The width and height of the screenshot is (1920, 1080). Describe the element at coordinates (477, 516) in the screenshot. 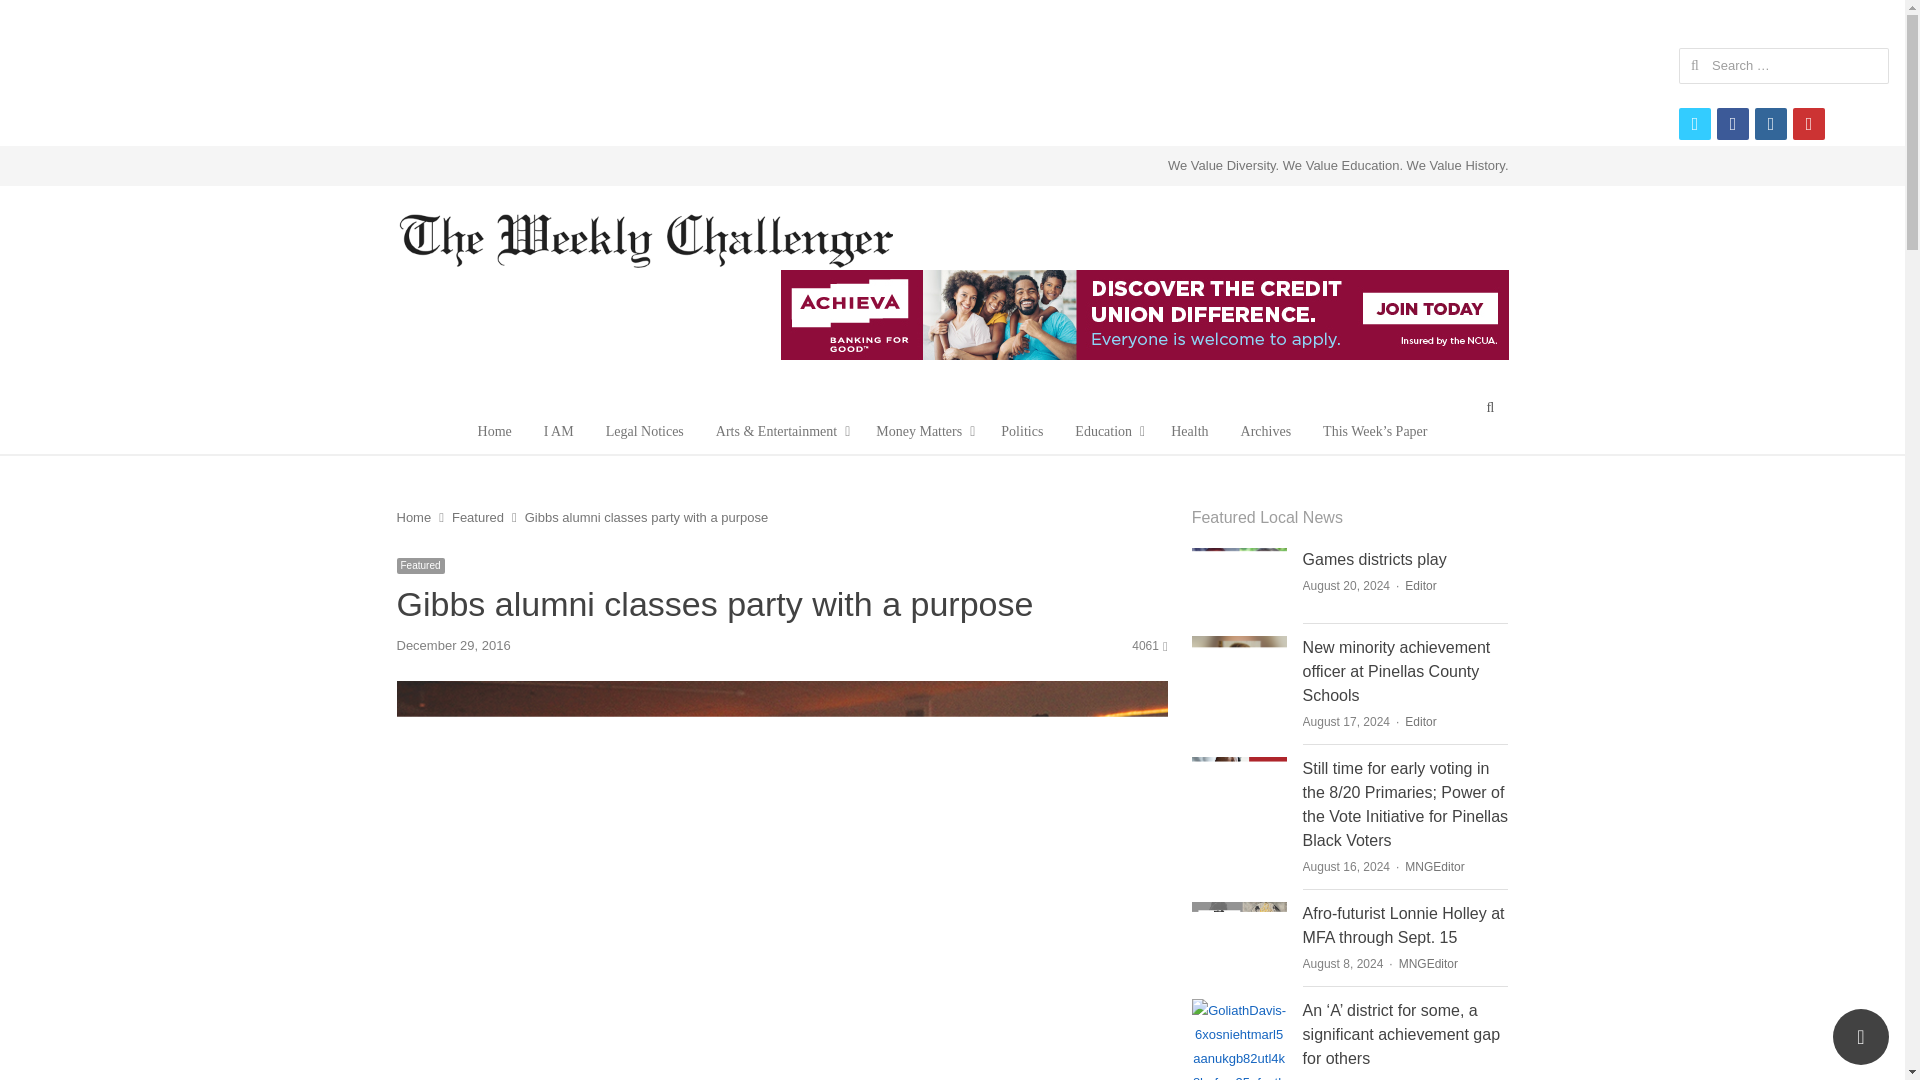

I see `Featured` at that location.